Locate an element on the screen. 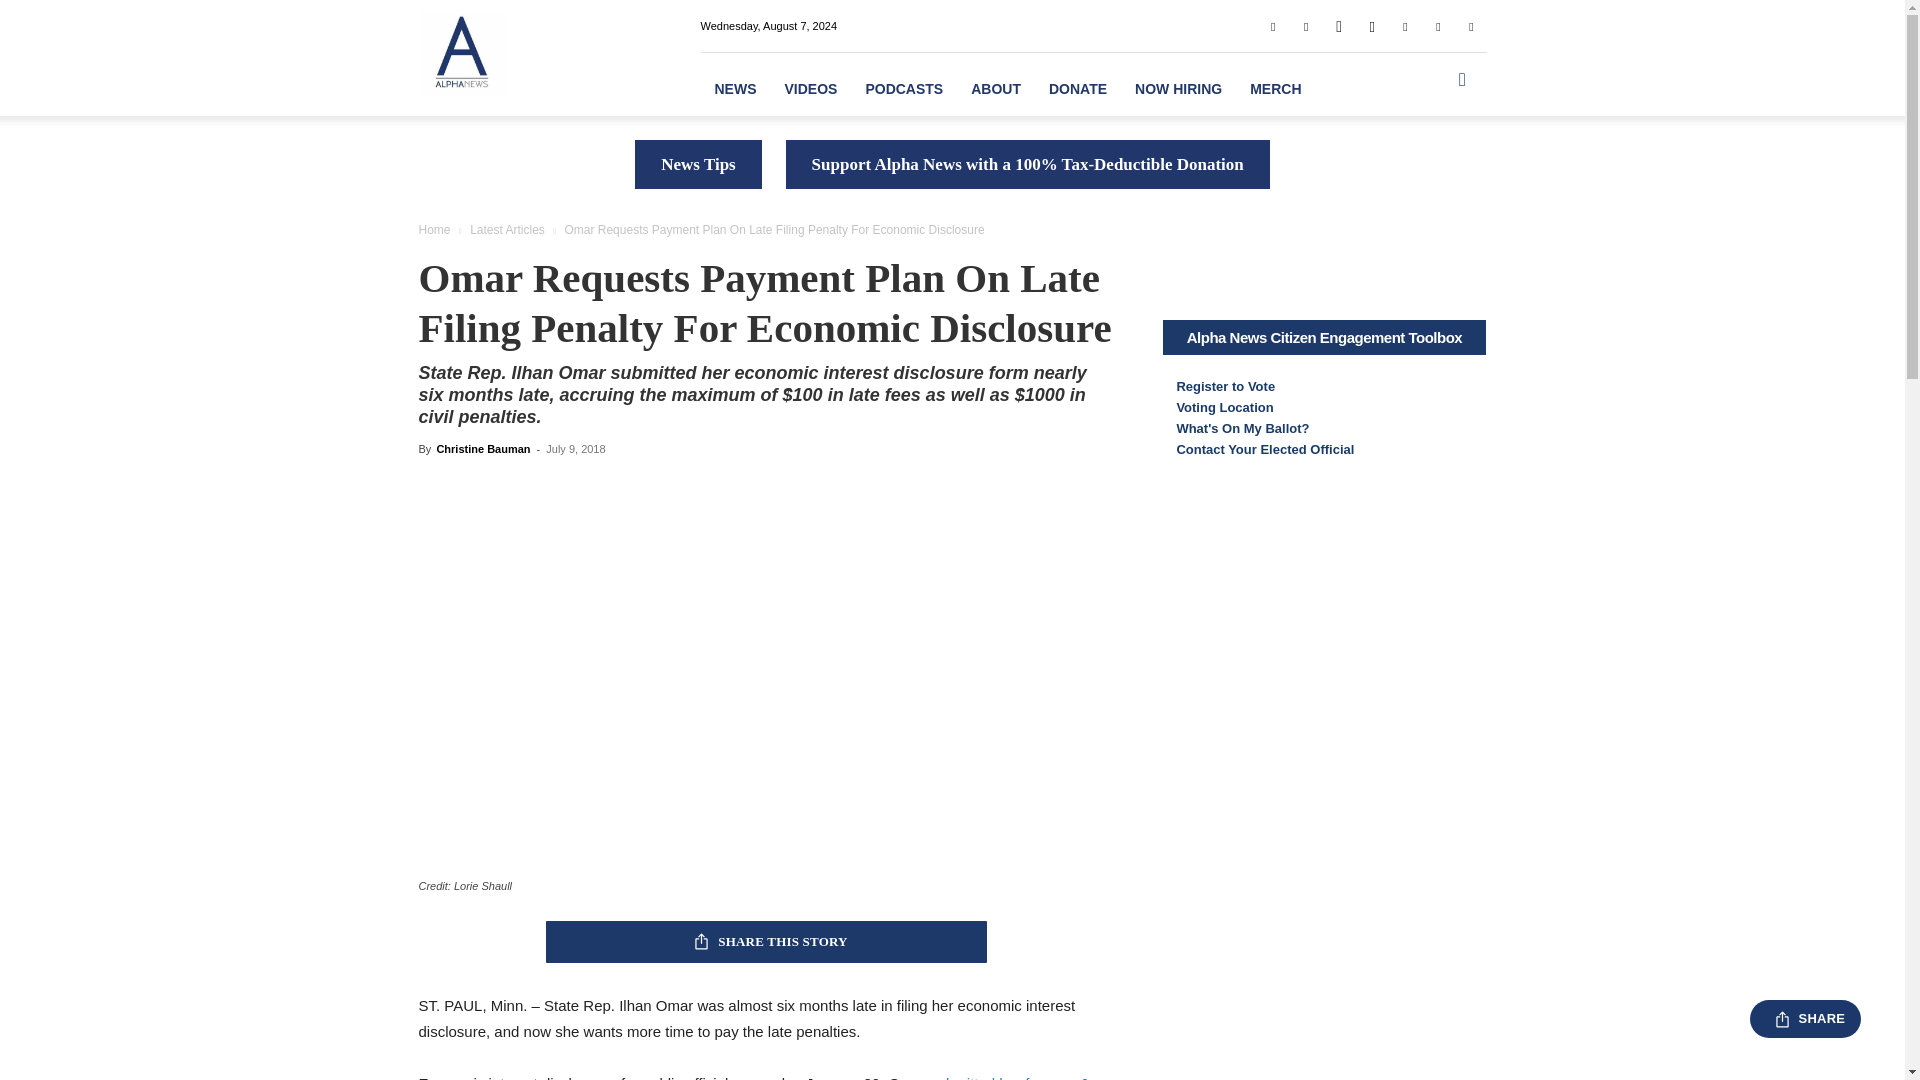  Alpha News is located at coordinates (460, 52).